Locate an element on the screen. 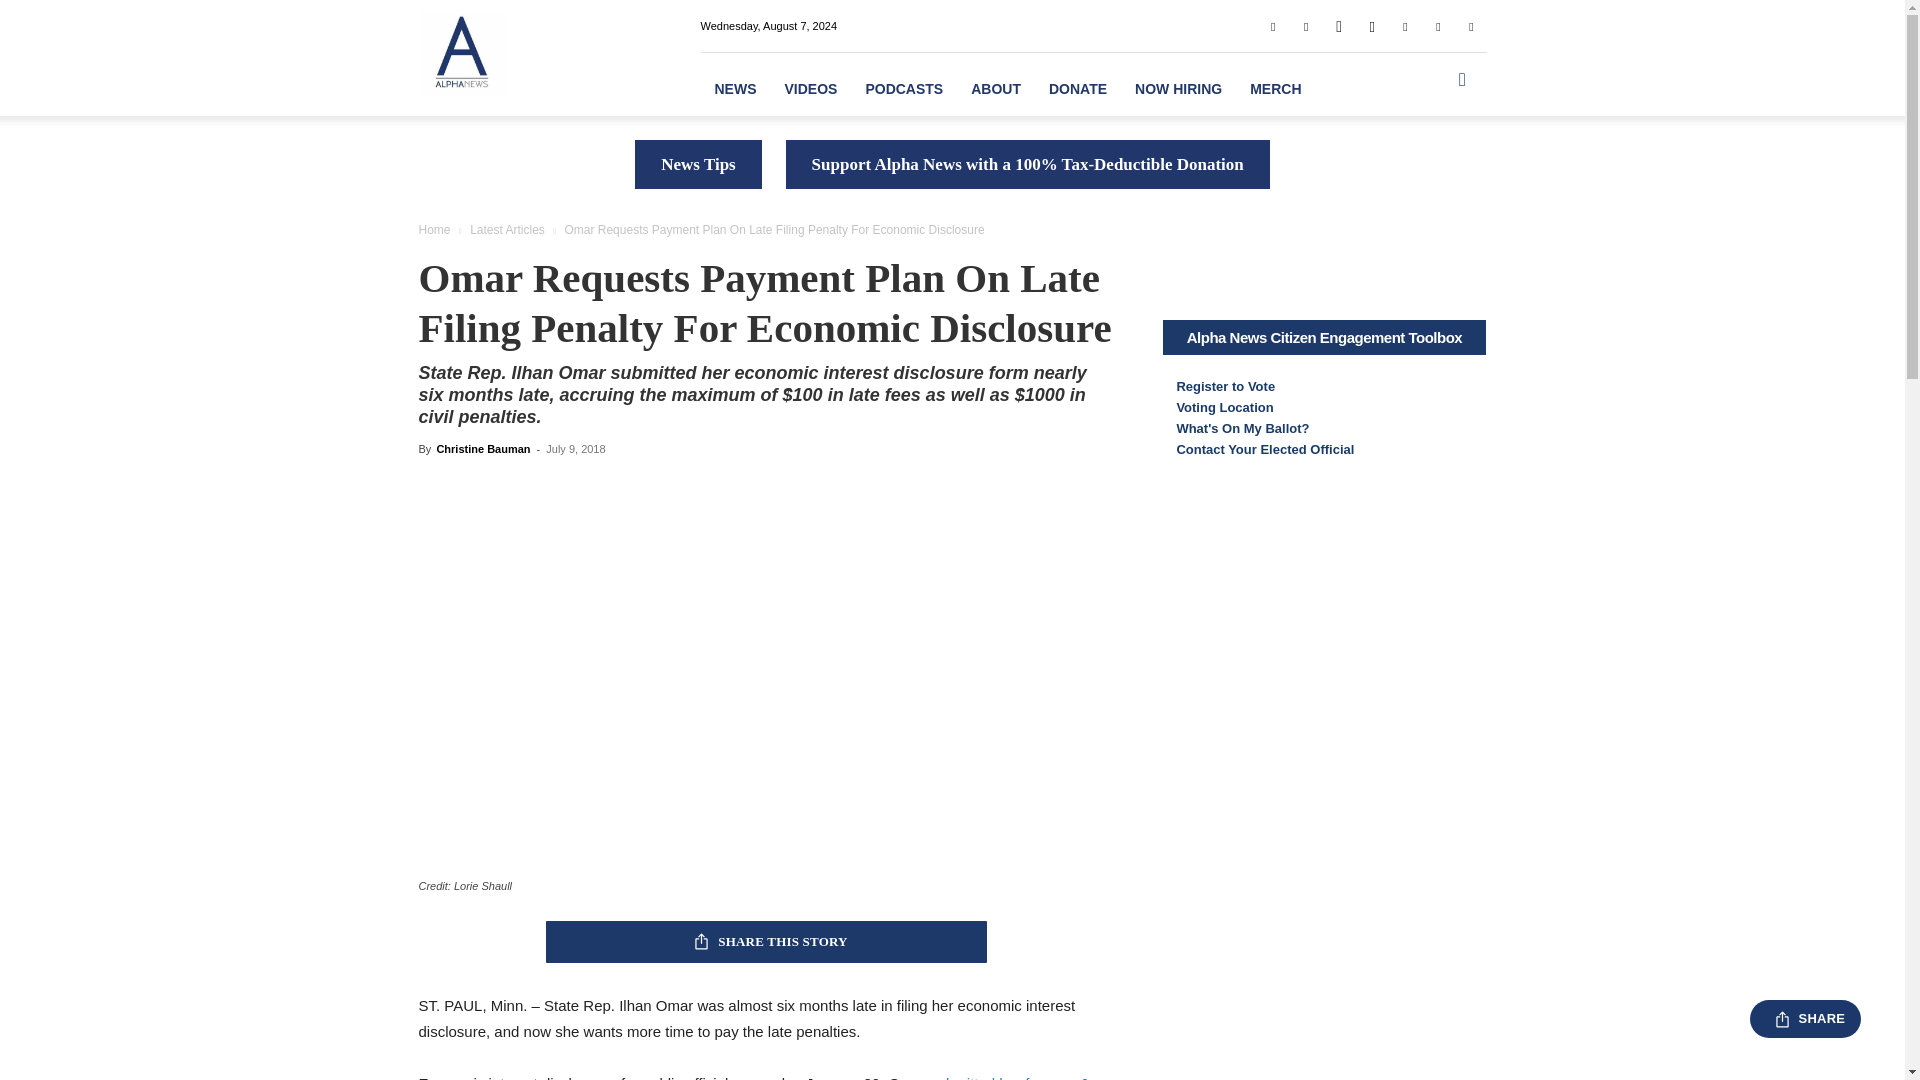  Alpha News is located at coordinates (460, 52).